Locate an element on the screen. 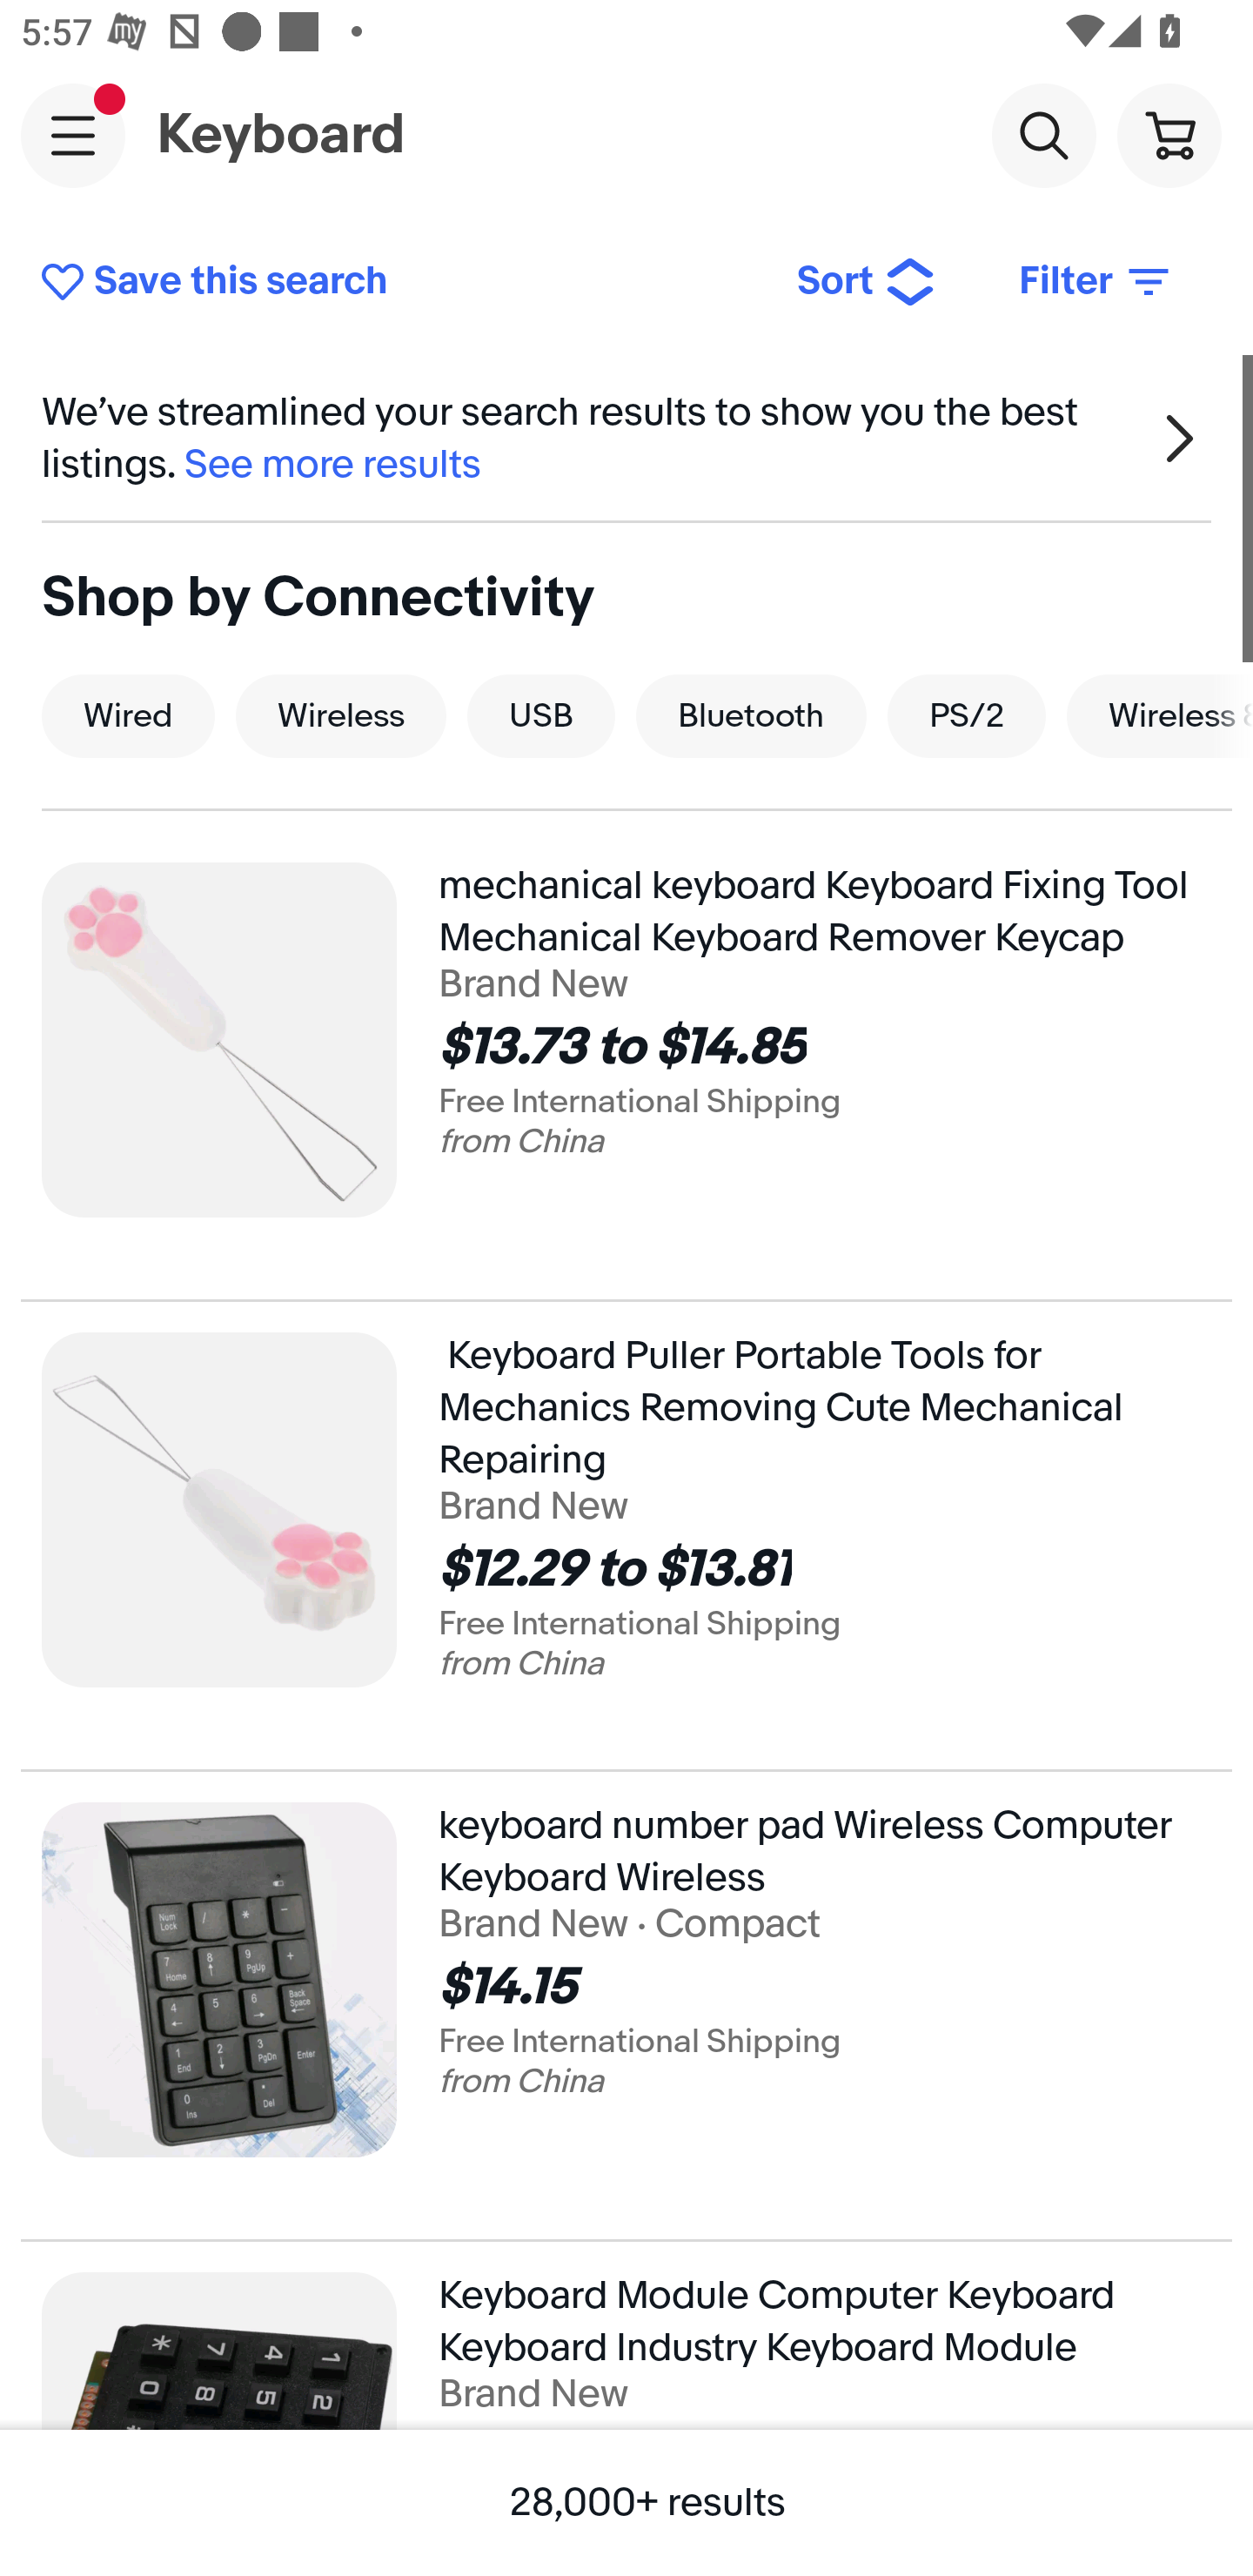 Image resolution: width=1253 pixels, height=2576 pixels. PS/2 PS/2, Connectivity is located at coordinates (966, 715).